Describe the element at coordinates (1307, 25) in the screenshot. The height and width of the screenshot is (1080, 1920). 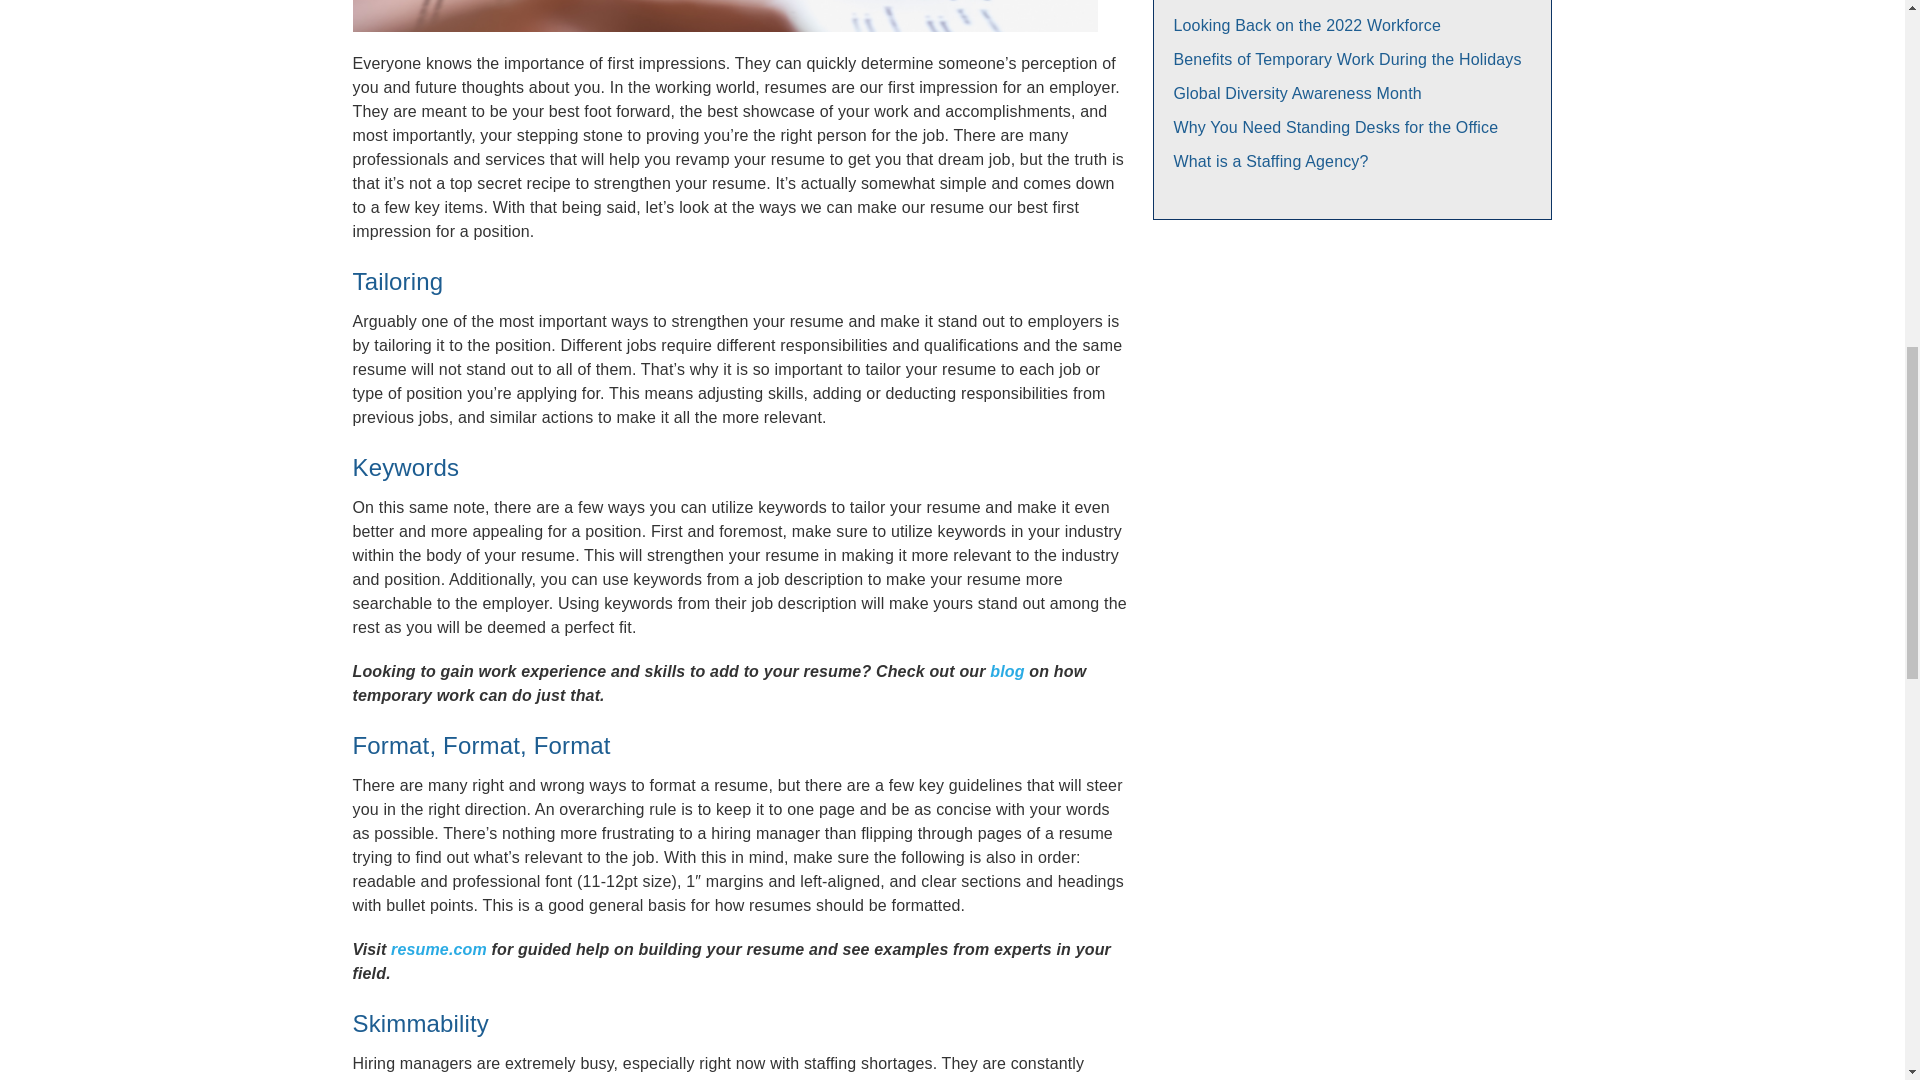
I see `Looking Back on the 2022 Workforce` at that location.